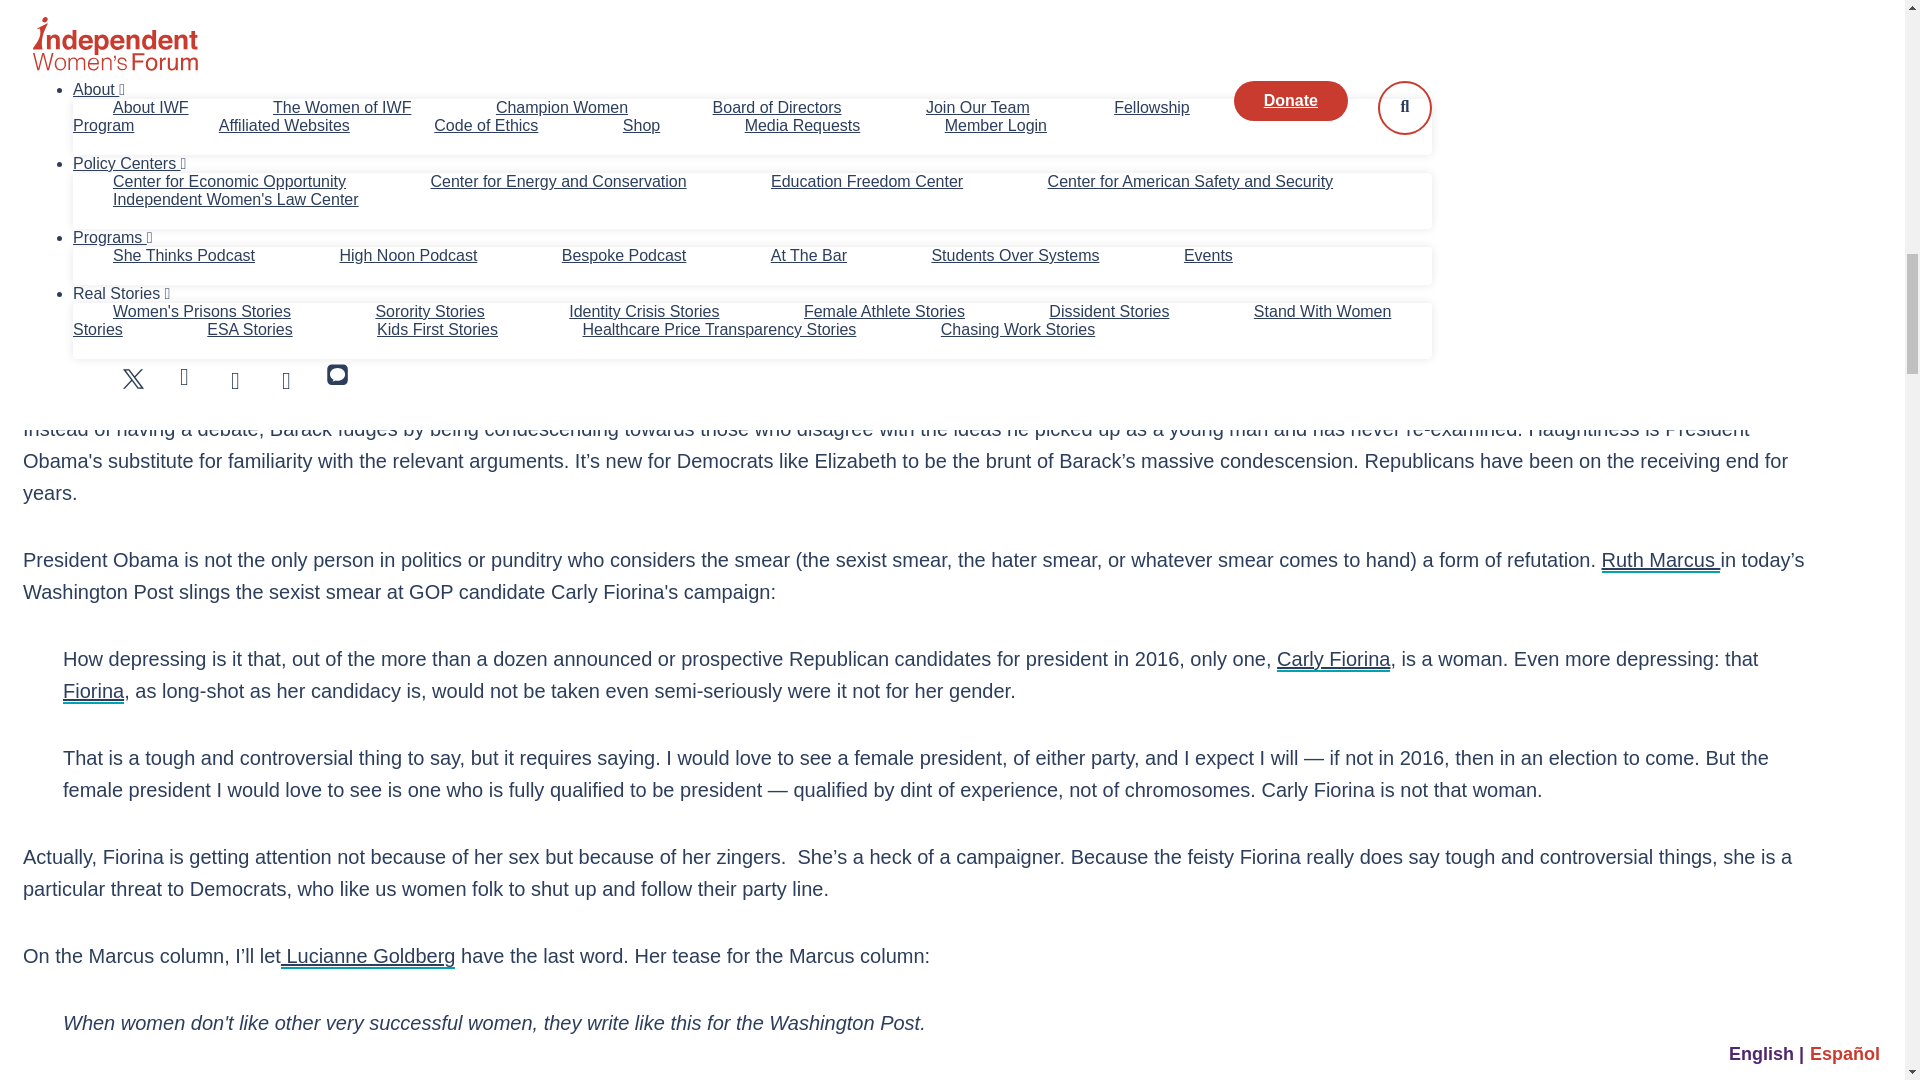 This screenshot has width=1920, height=1080. I want to click on www.washingtonpost.com, so click(94, 692).